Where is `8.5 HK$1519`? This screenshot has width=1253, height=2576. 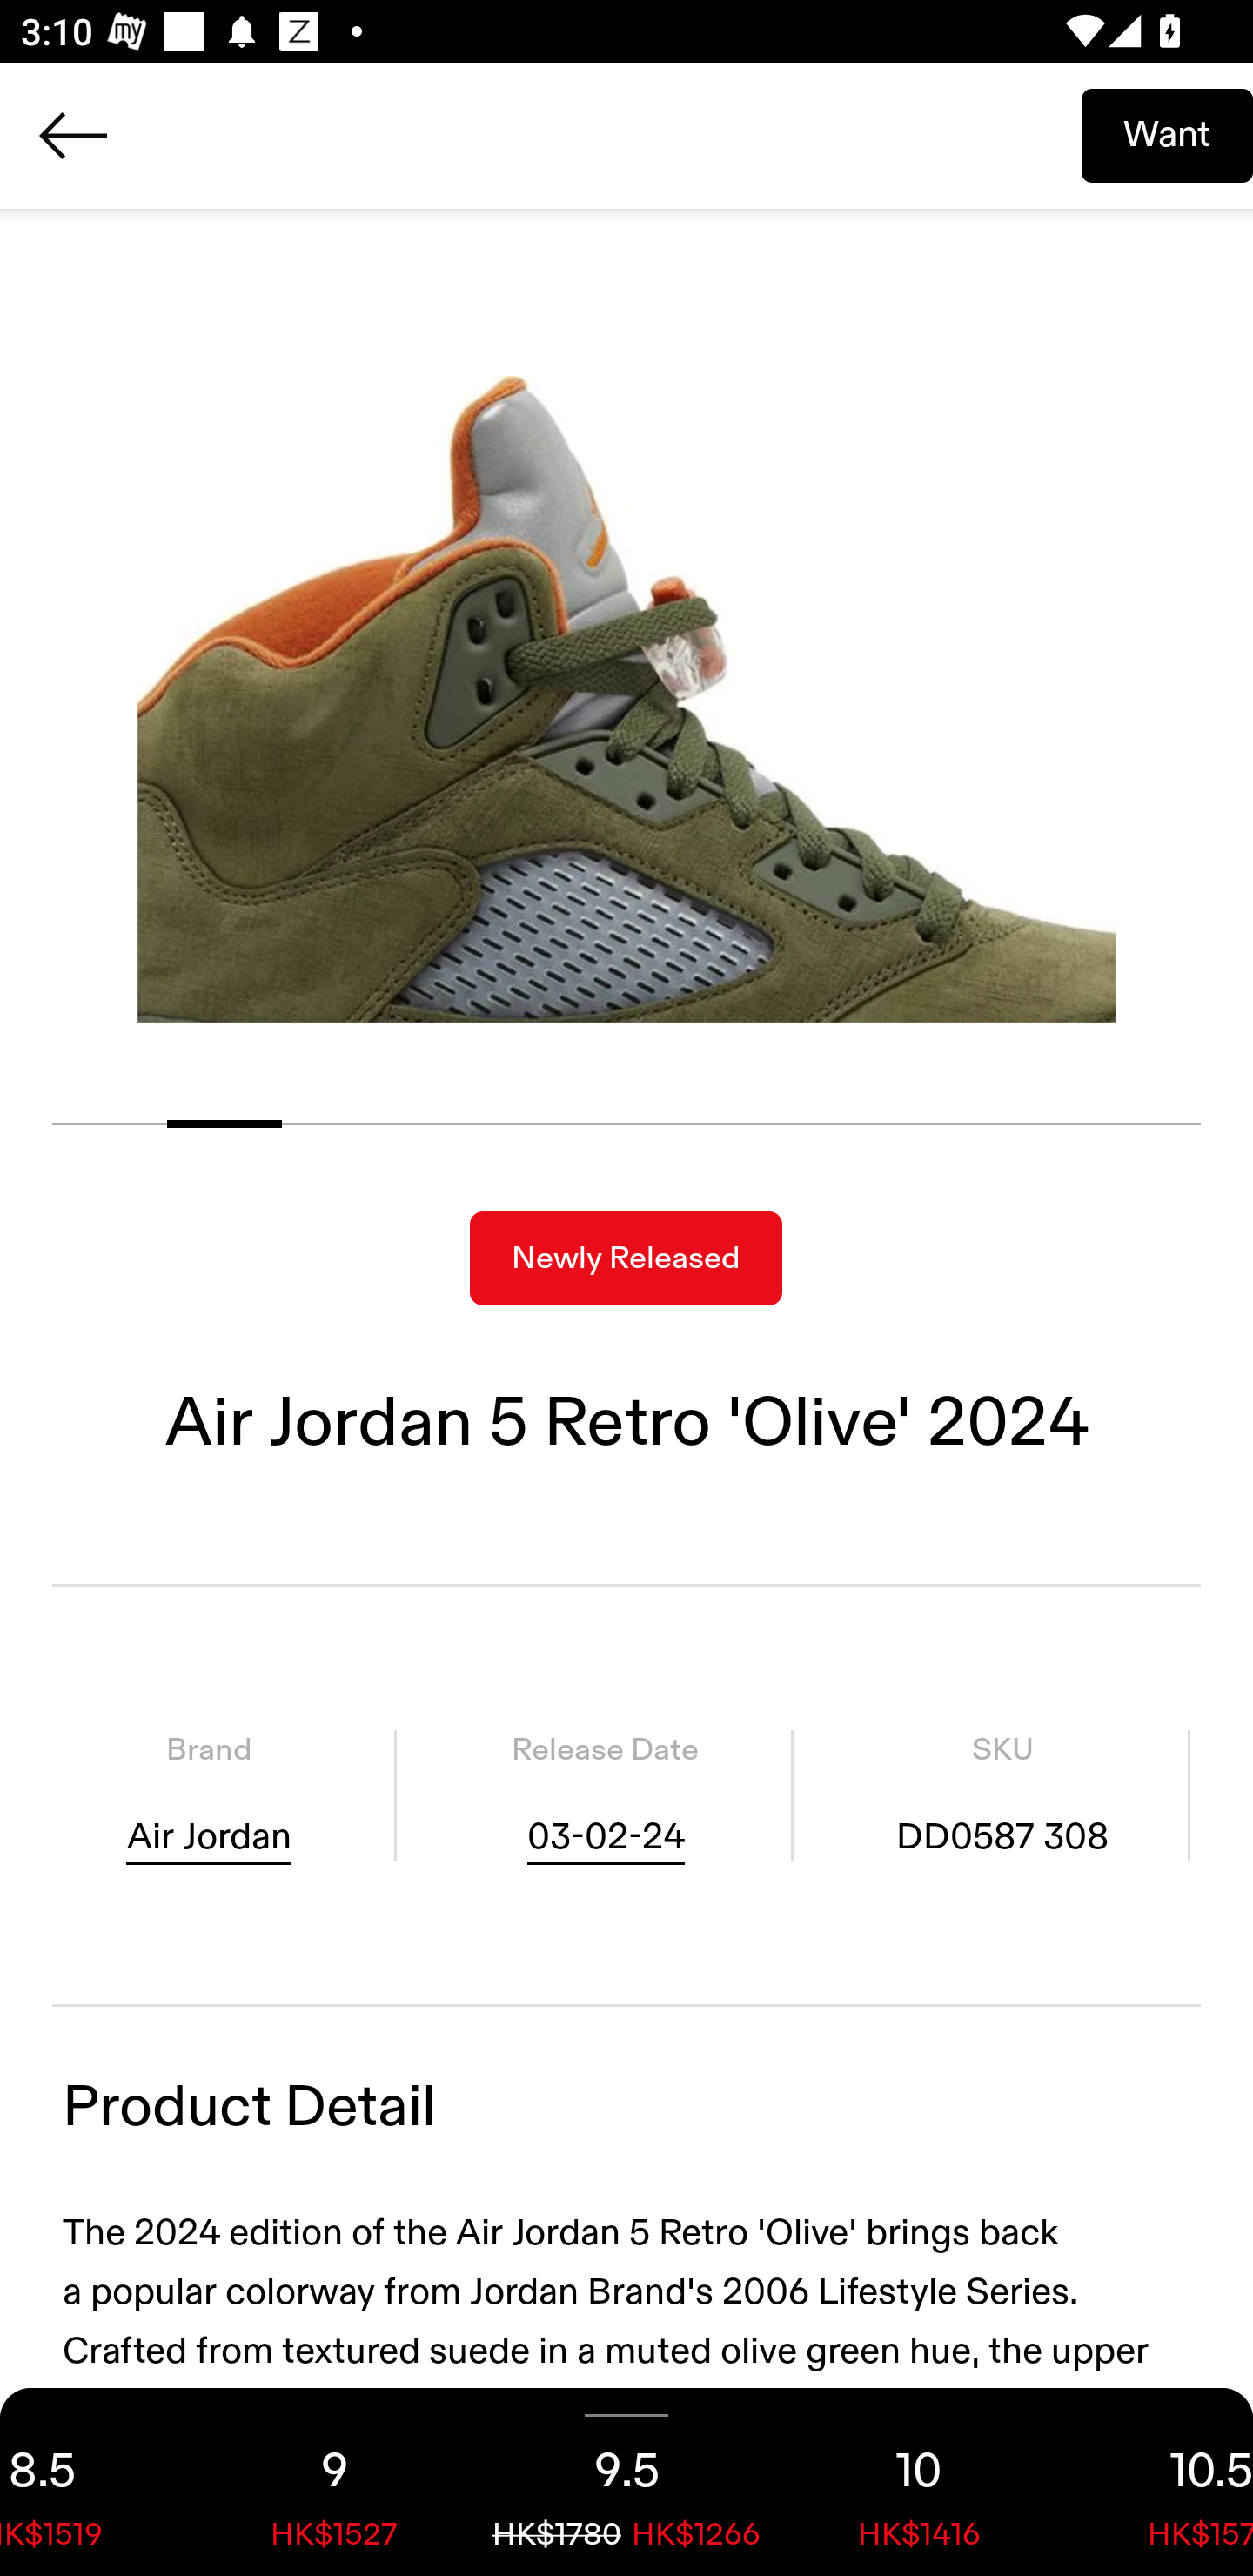
8.5 HK$1519 is located at coordinates (94, 2482).